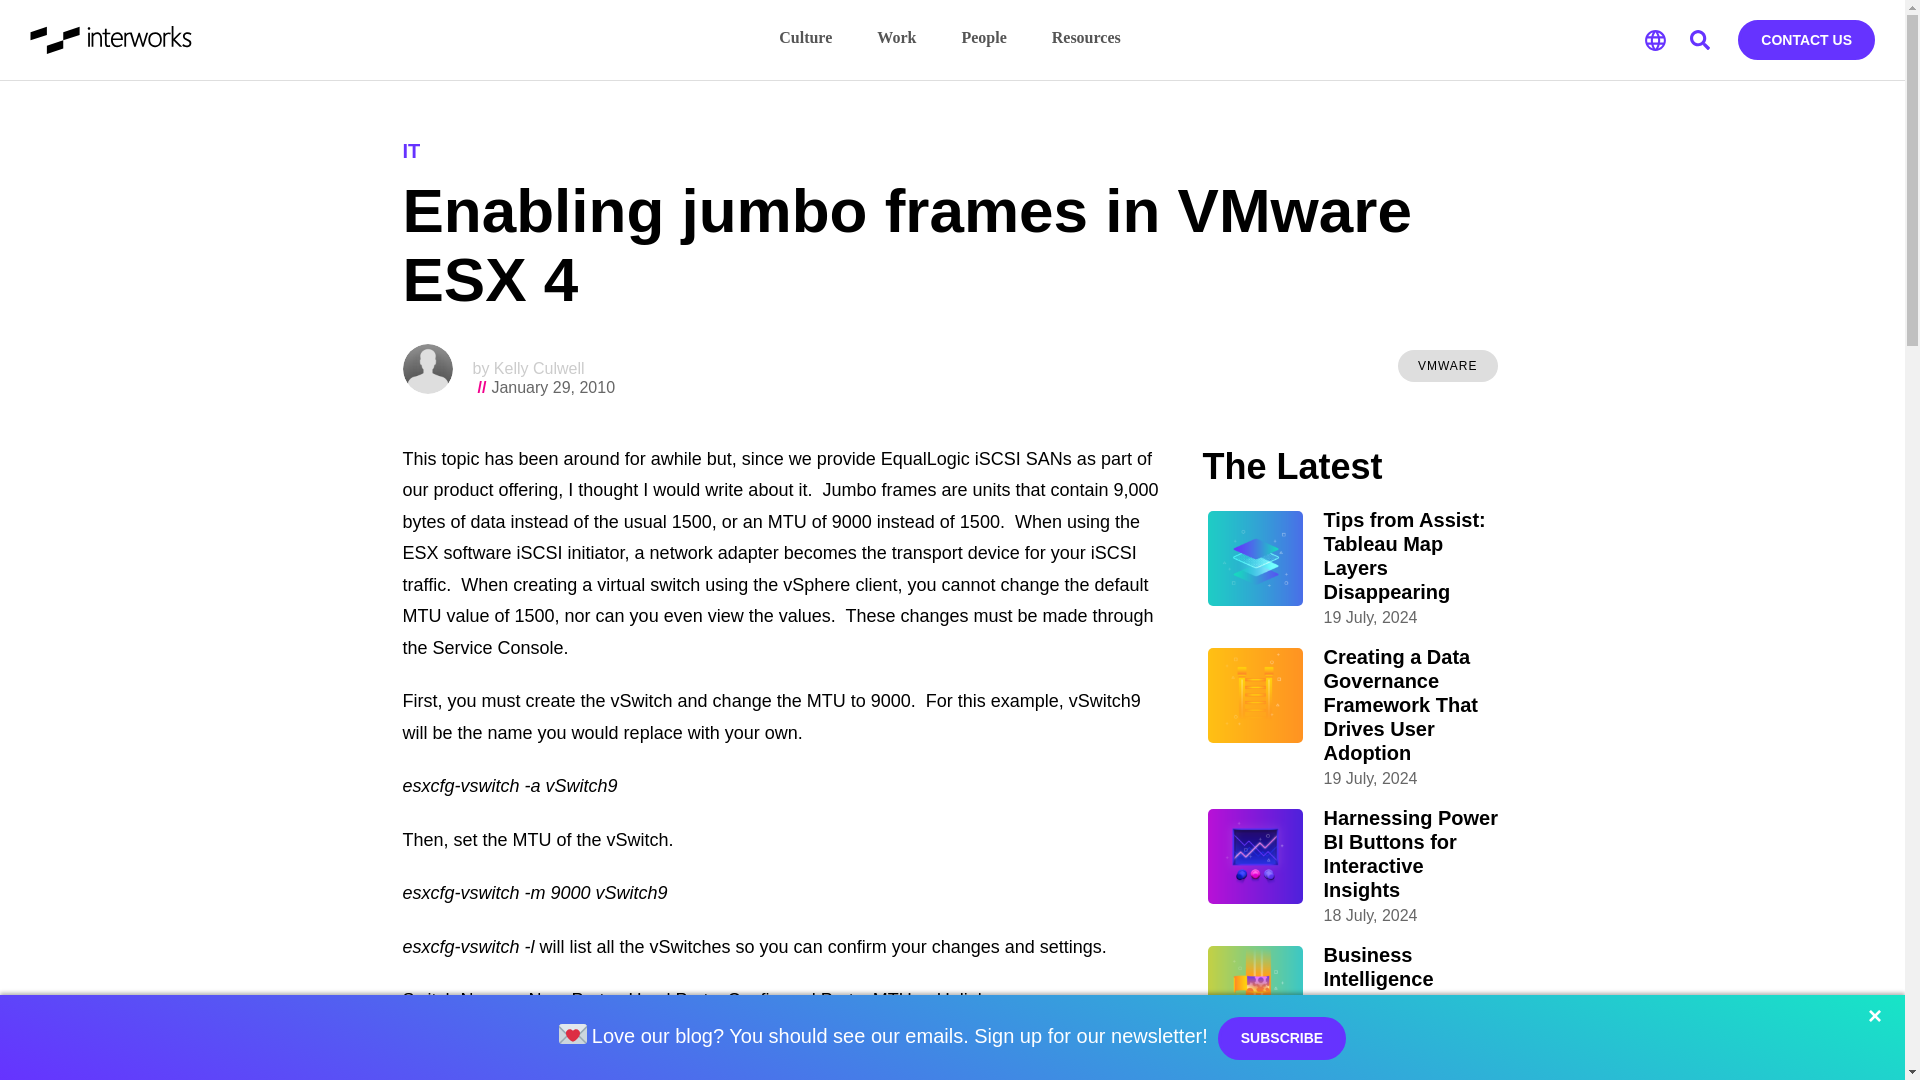  What do you see at coordinates (1414, 990) in the screenshot?
I see `Business Intelligence System Maintenance` at bounding box center [1414, 990].